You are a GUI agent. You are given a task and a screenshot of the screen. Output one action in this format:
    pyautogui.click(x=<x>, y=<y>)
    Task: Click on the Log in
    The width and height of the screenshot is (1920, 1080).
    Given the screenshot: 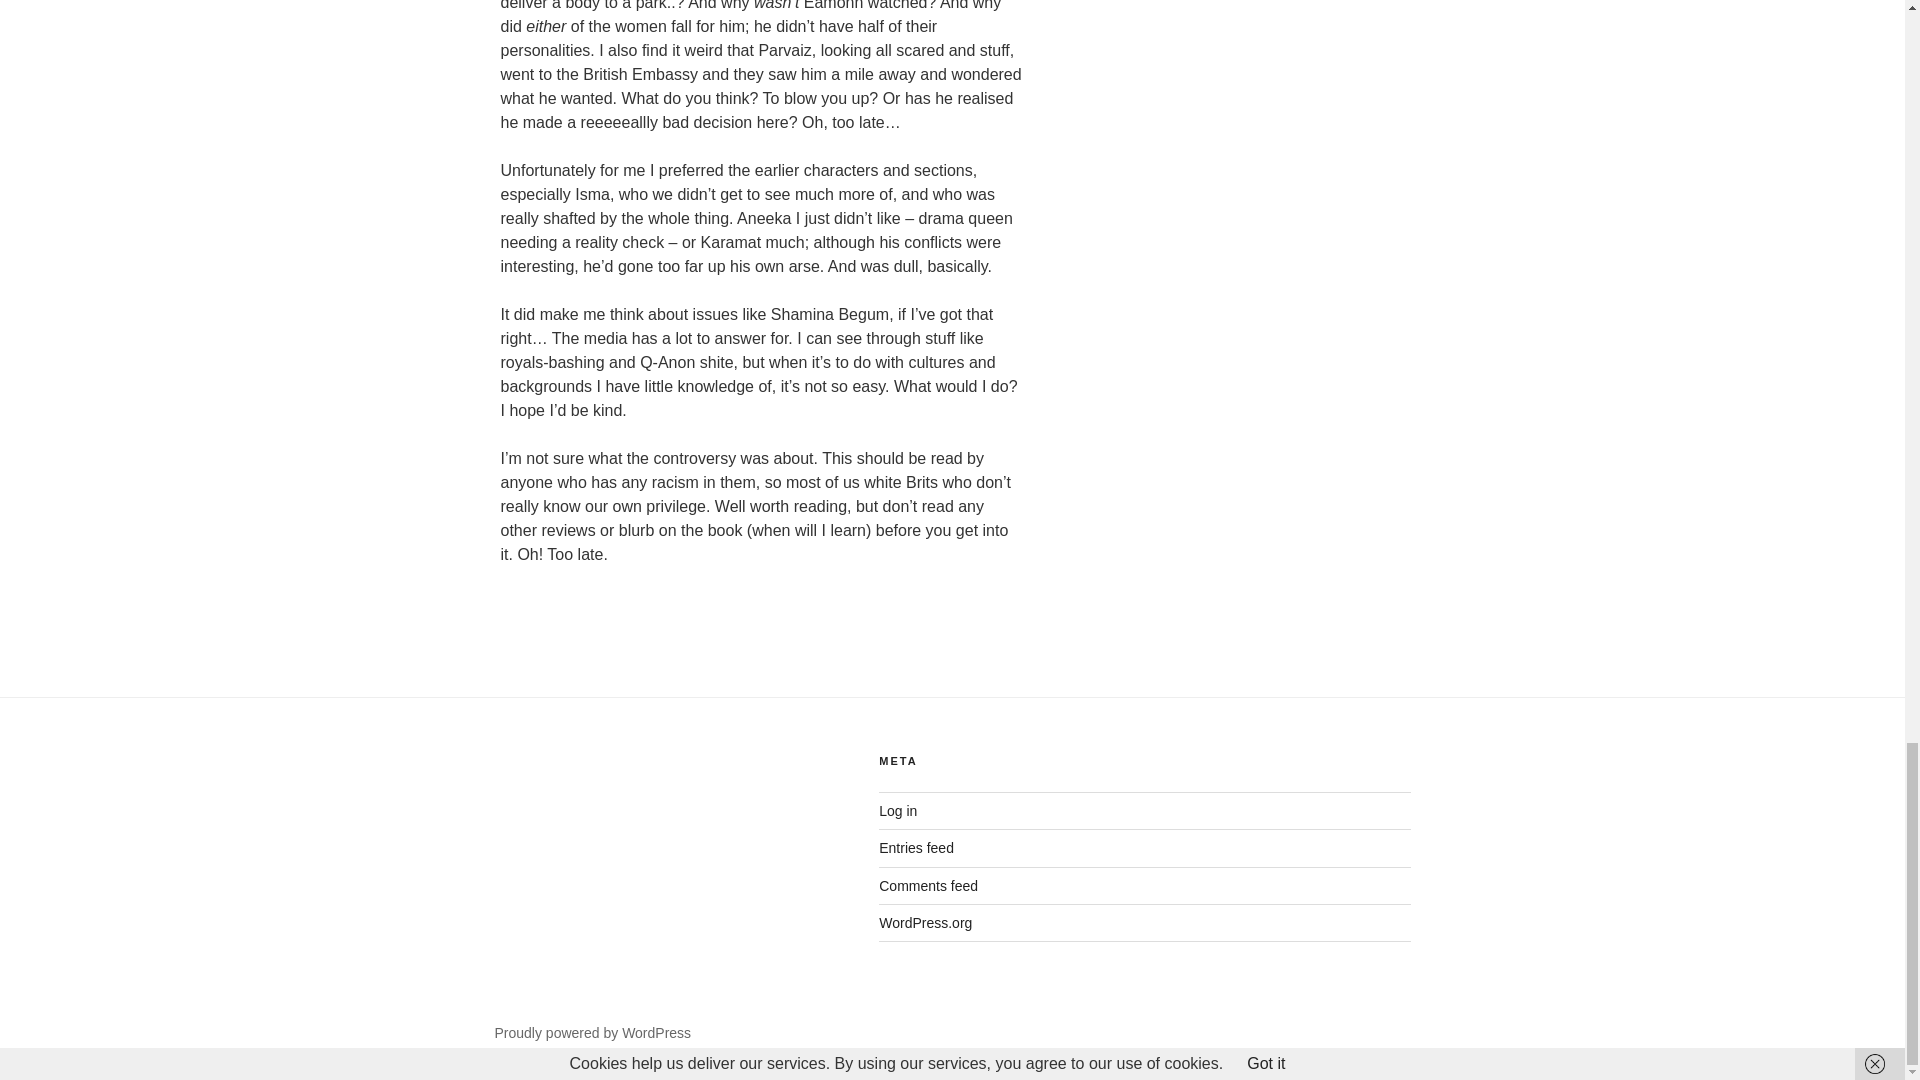 What is the action you would take?
    pyautogui.click(x=898, y=810)
    